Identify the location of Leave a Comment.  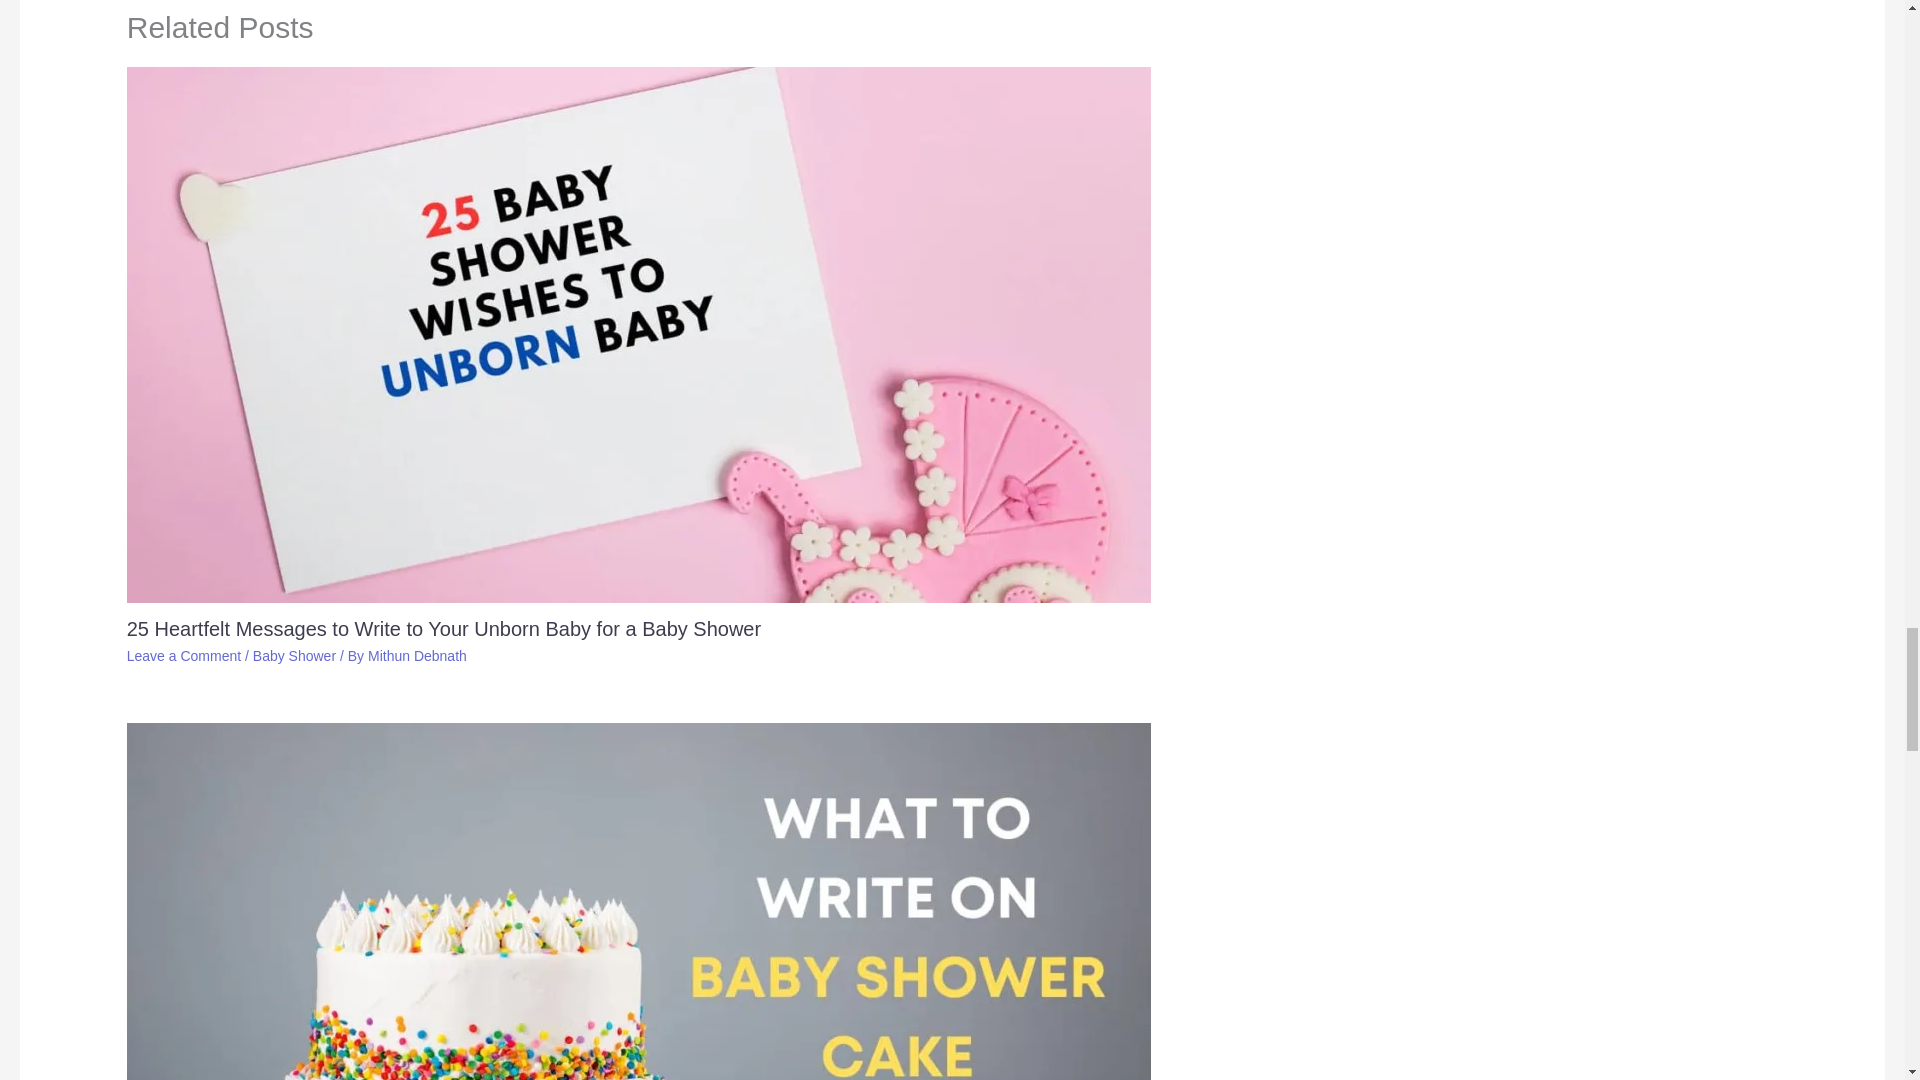
(184, 656).